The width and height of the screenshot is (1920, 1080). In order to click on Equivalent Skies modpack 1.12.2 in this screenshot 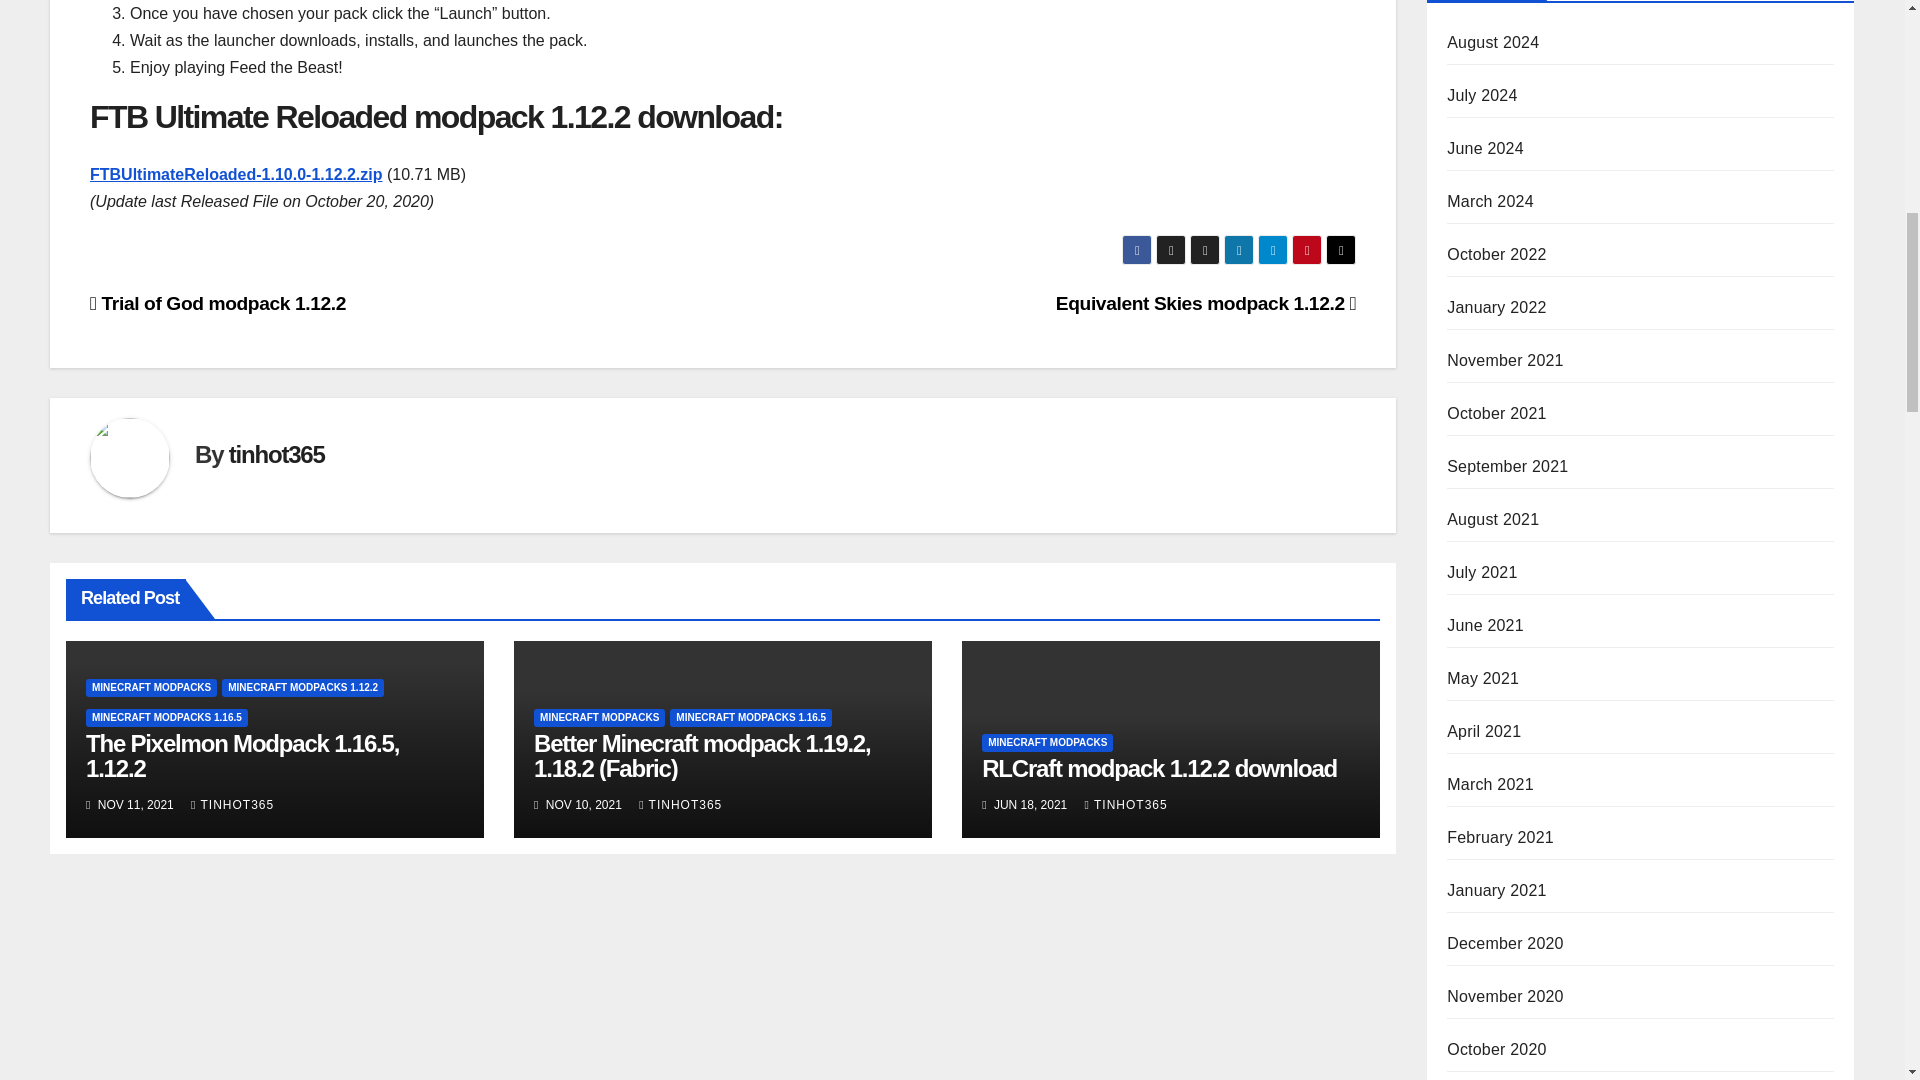, I will do `click(1206, 303)`.